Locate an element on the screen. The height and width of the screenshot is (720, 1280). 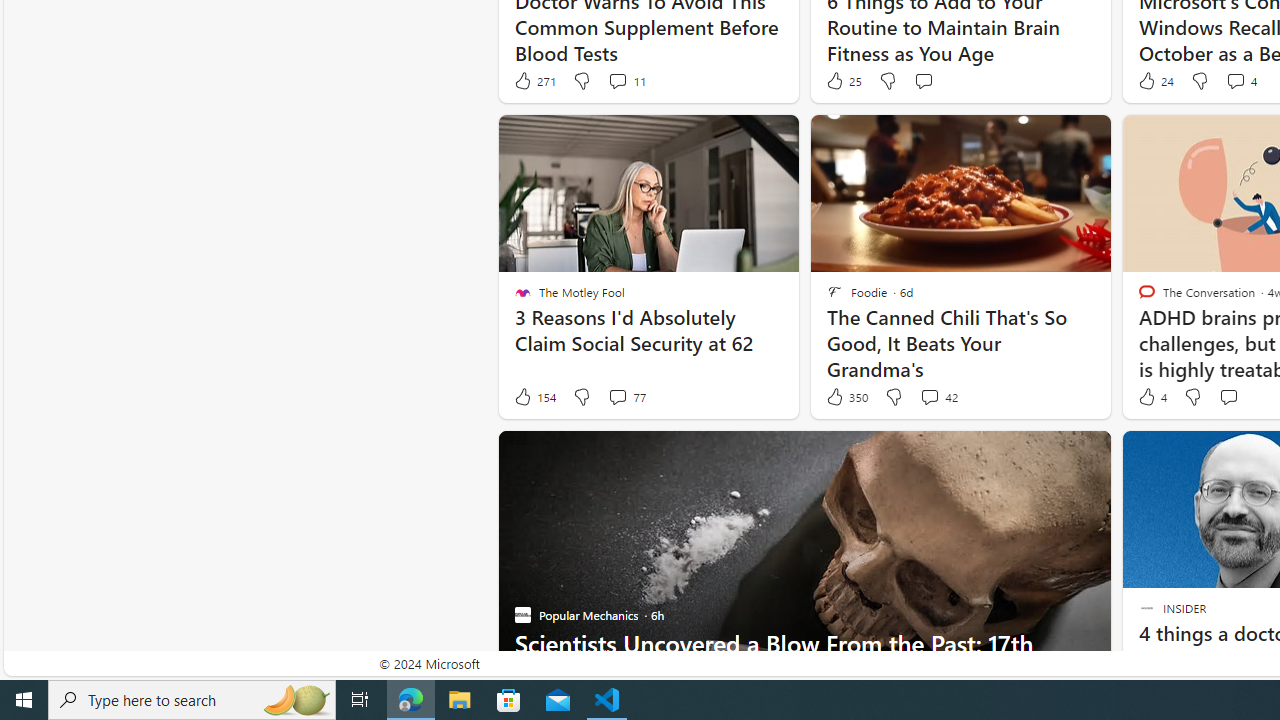
View comments 11 Comment is located at coordinates (626, 80).